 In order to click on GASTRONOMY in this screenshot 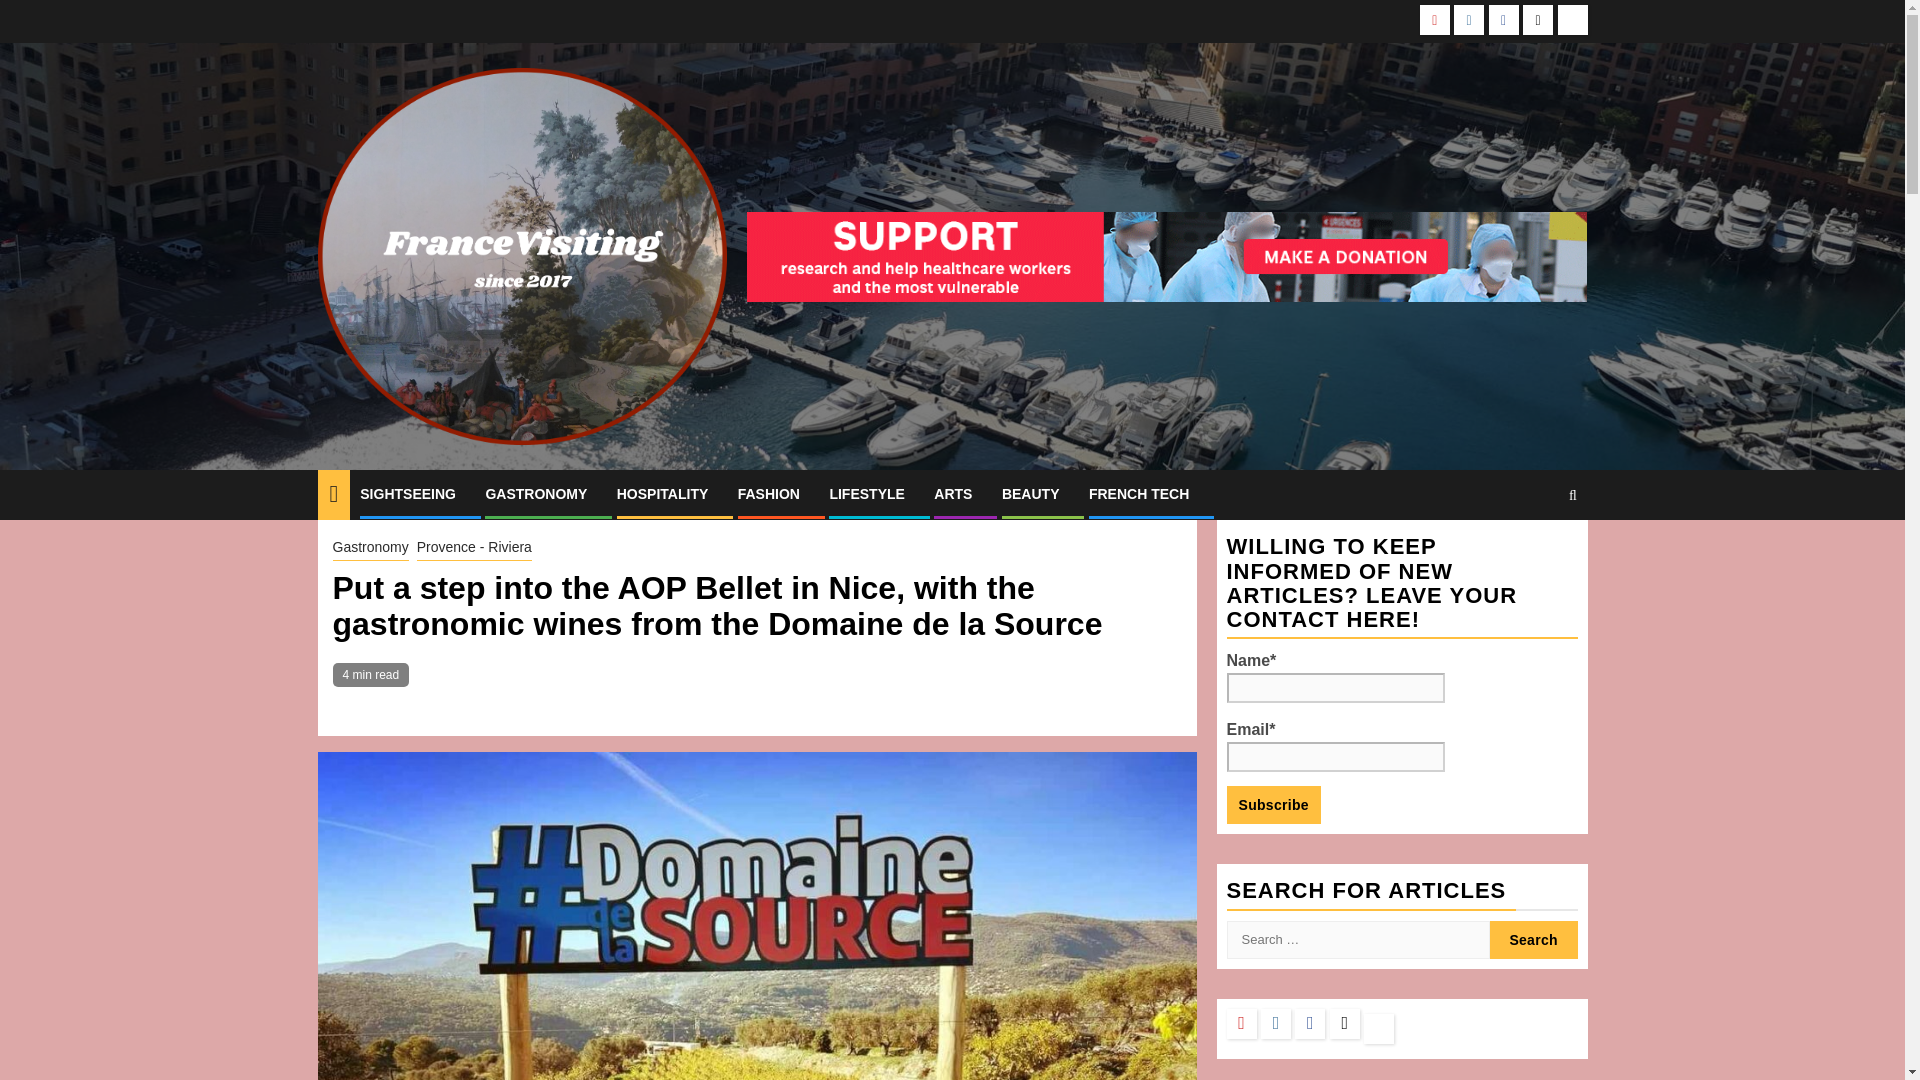, I will do `click(536, 494)`.